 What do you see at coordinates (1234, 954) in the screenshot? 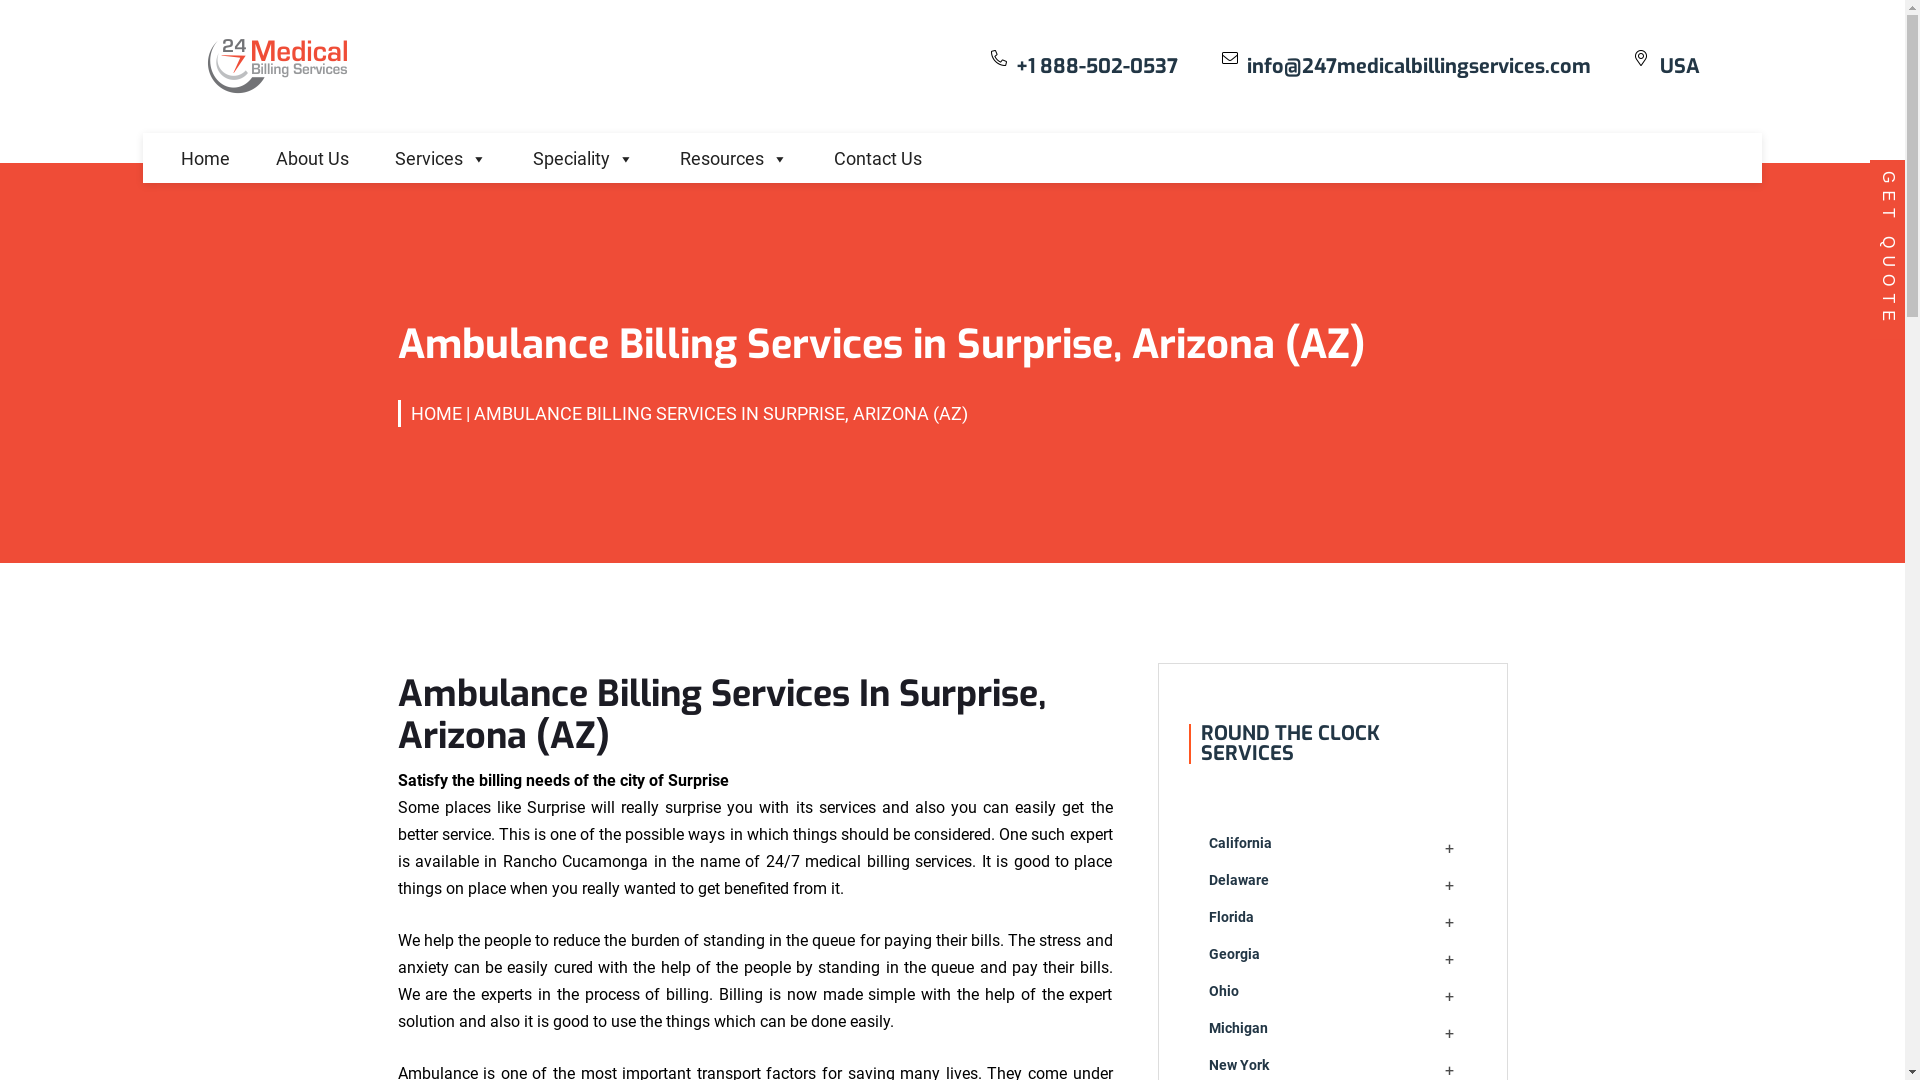
I see `Georgia` at bounding box center [1234, 954].